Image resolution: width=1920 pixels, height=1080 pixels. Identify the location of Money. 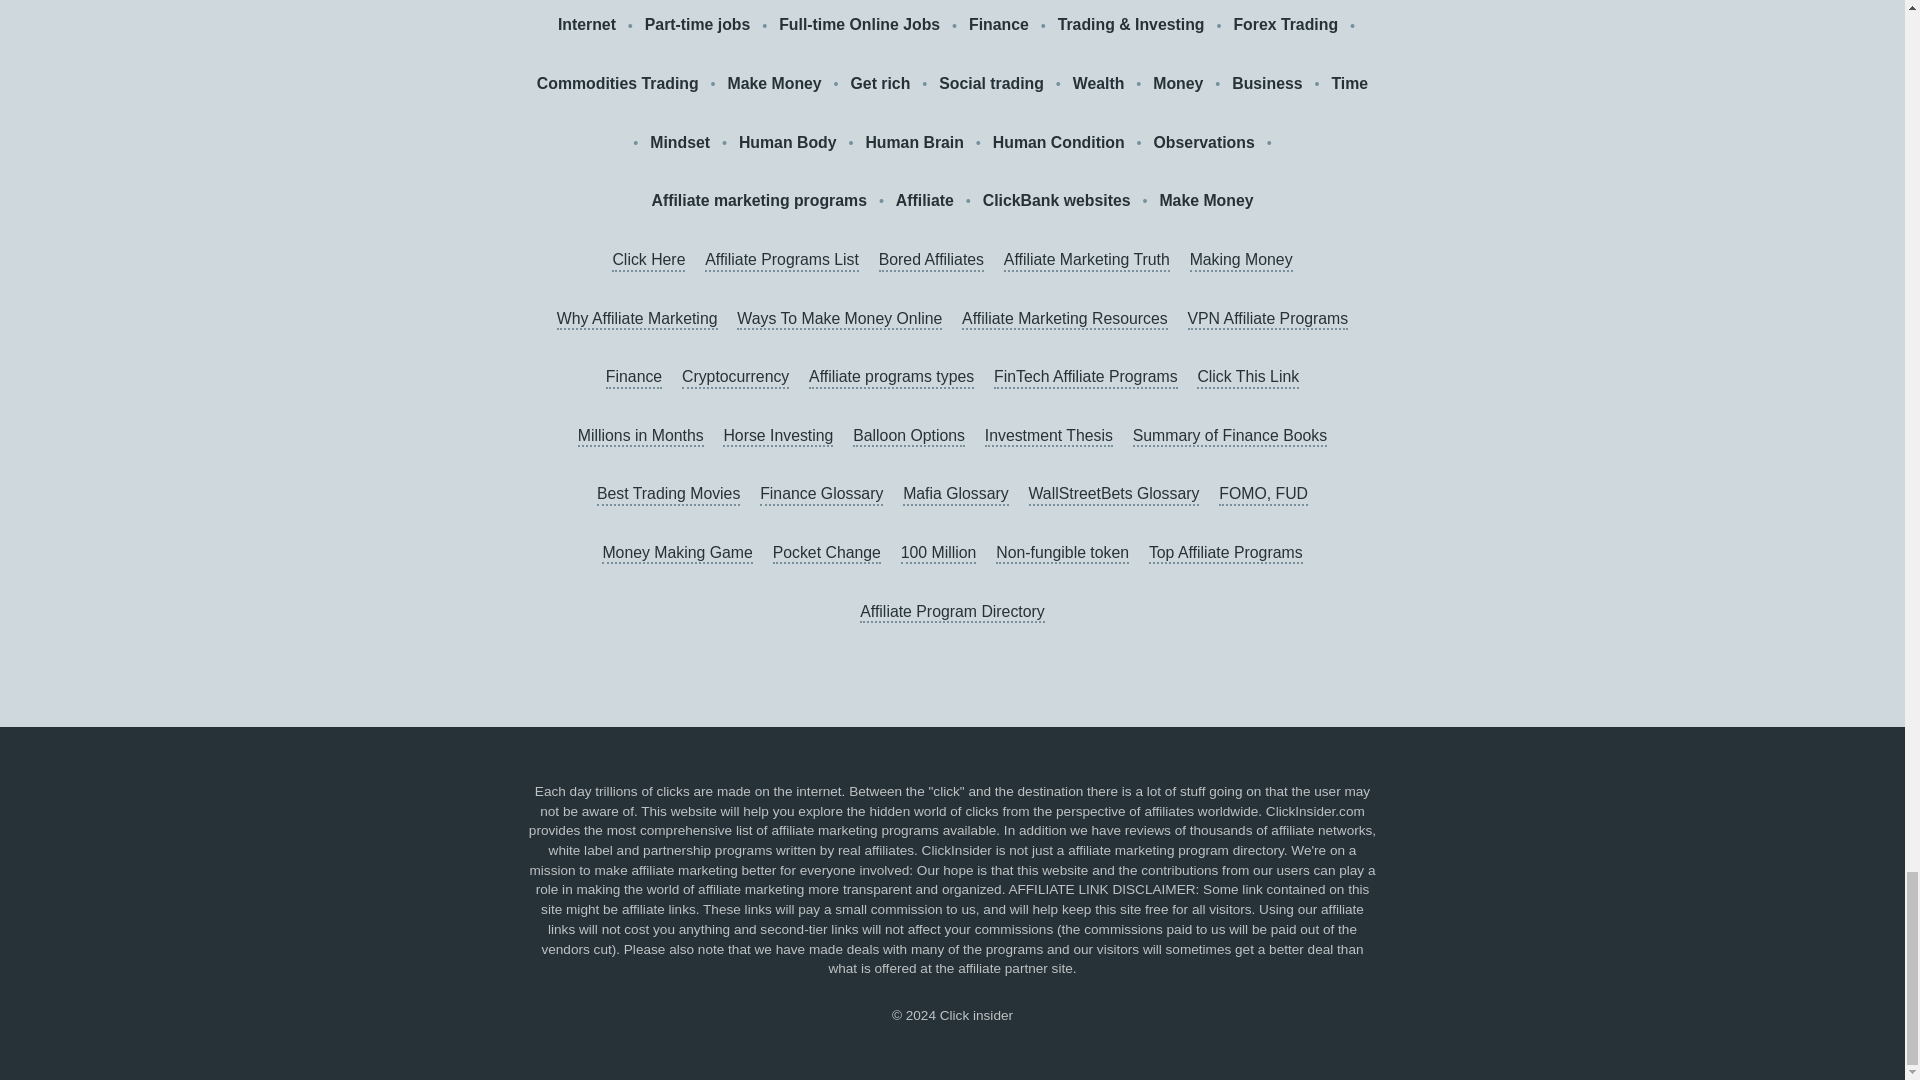
(1178, 84).